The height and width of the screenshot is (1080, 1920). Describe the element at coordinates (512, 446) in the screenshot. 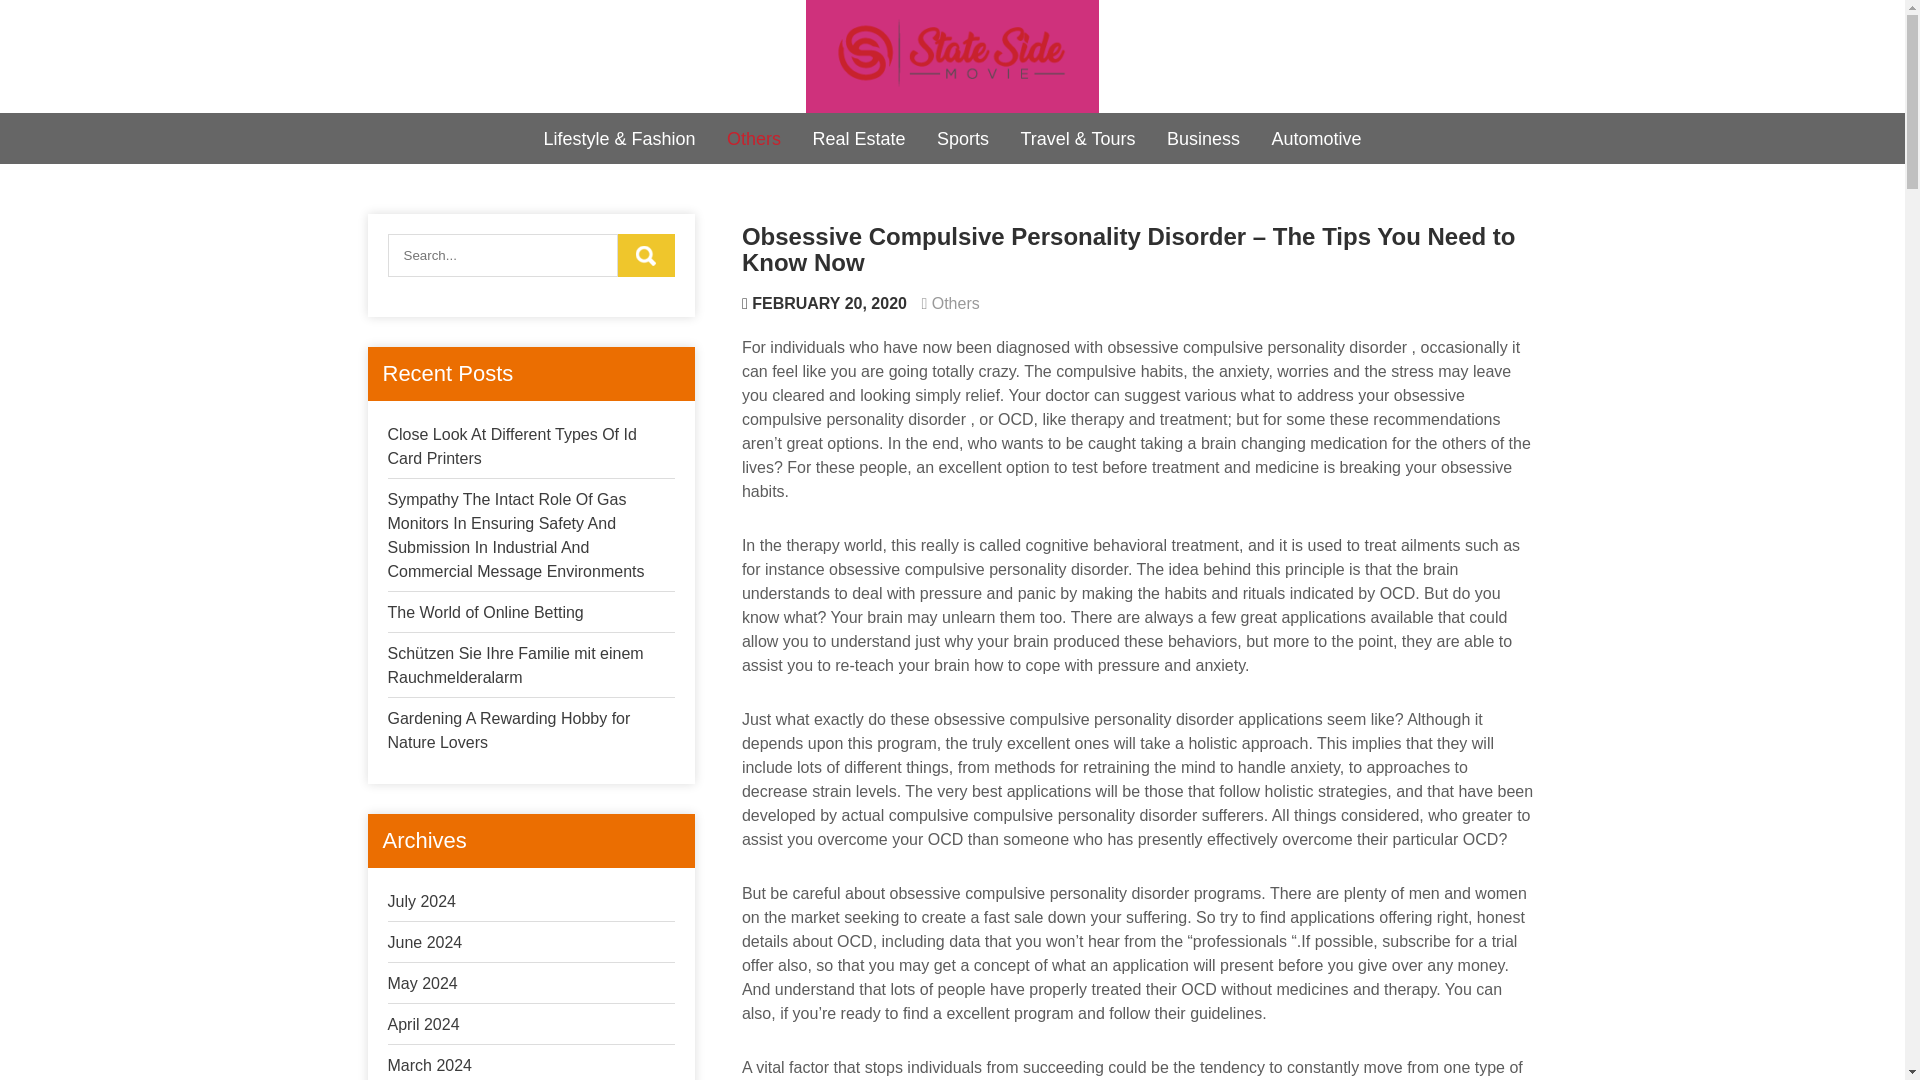

I see `Close Look At Different Types Of Id Card Printers` at that location.